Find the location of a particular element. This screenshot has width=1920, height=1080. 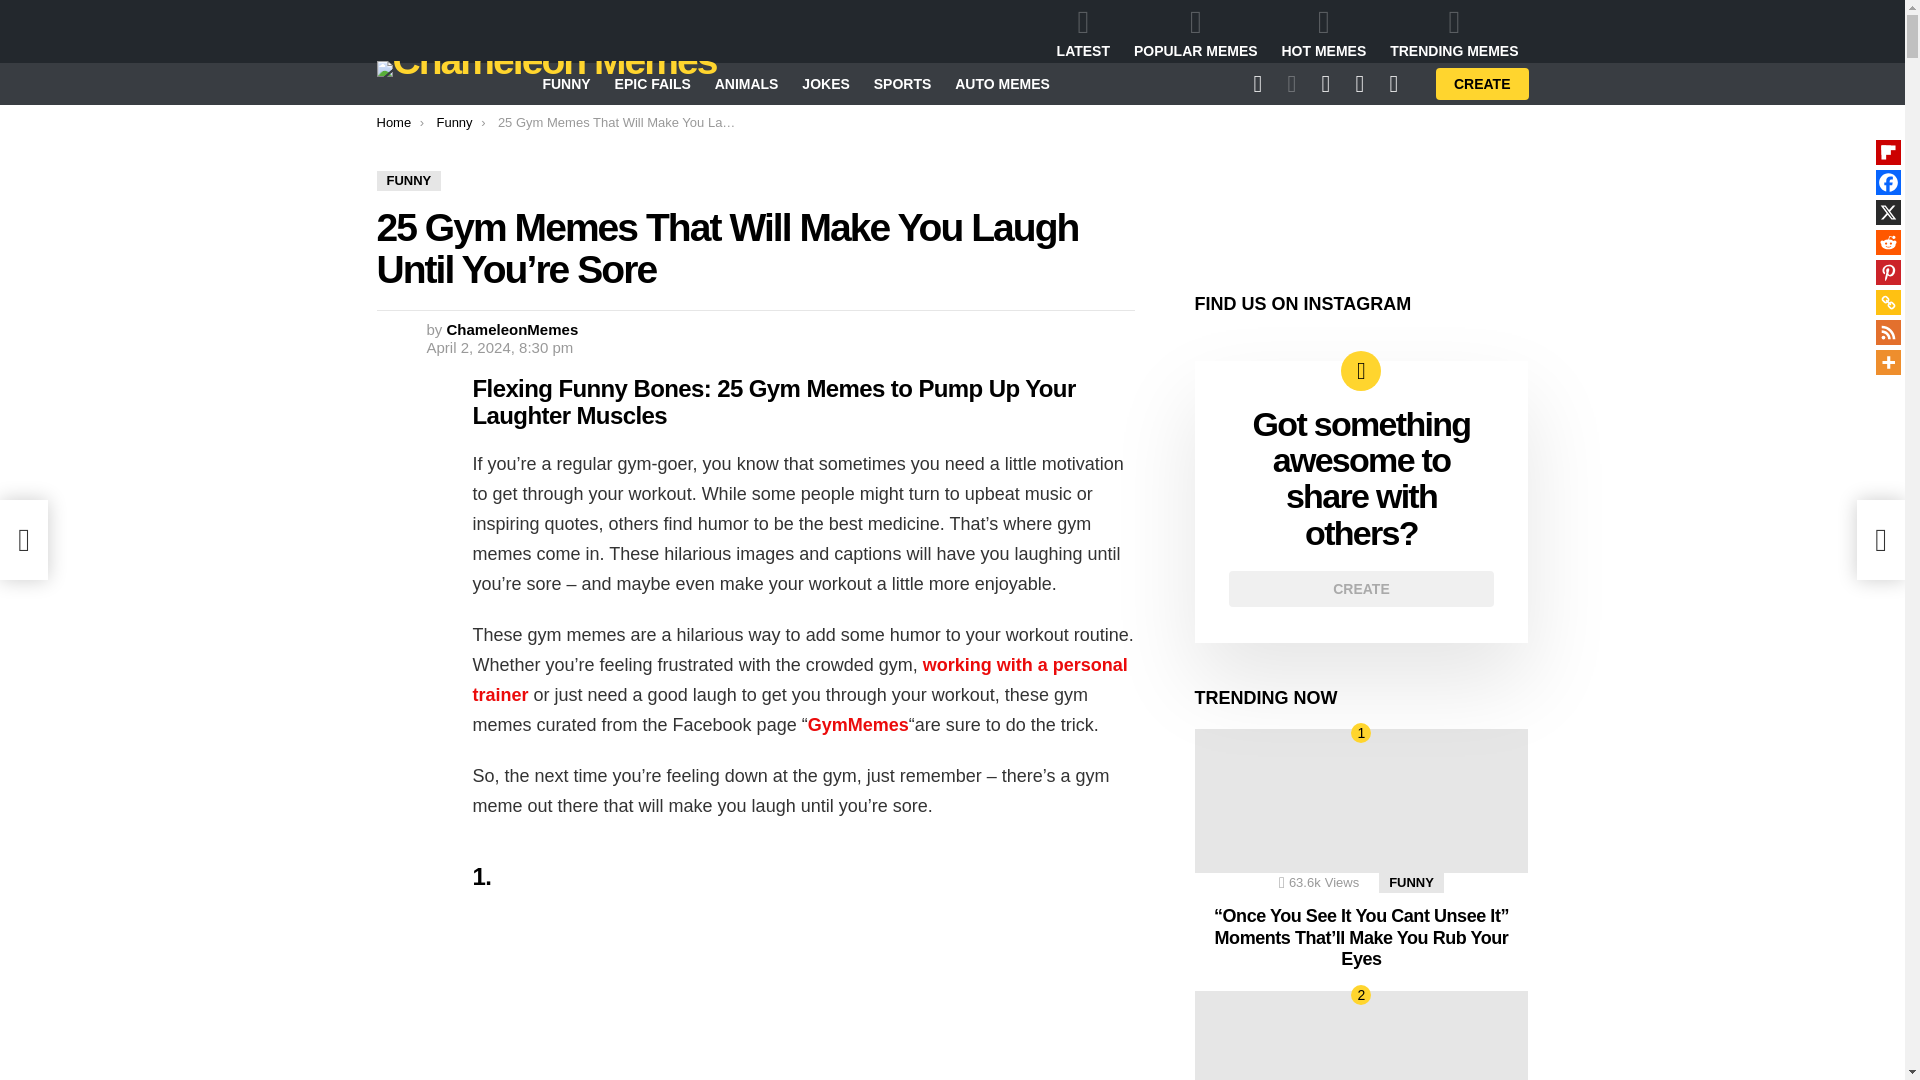

Funny is located at coordinates (454, 122).